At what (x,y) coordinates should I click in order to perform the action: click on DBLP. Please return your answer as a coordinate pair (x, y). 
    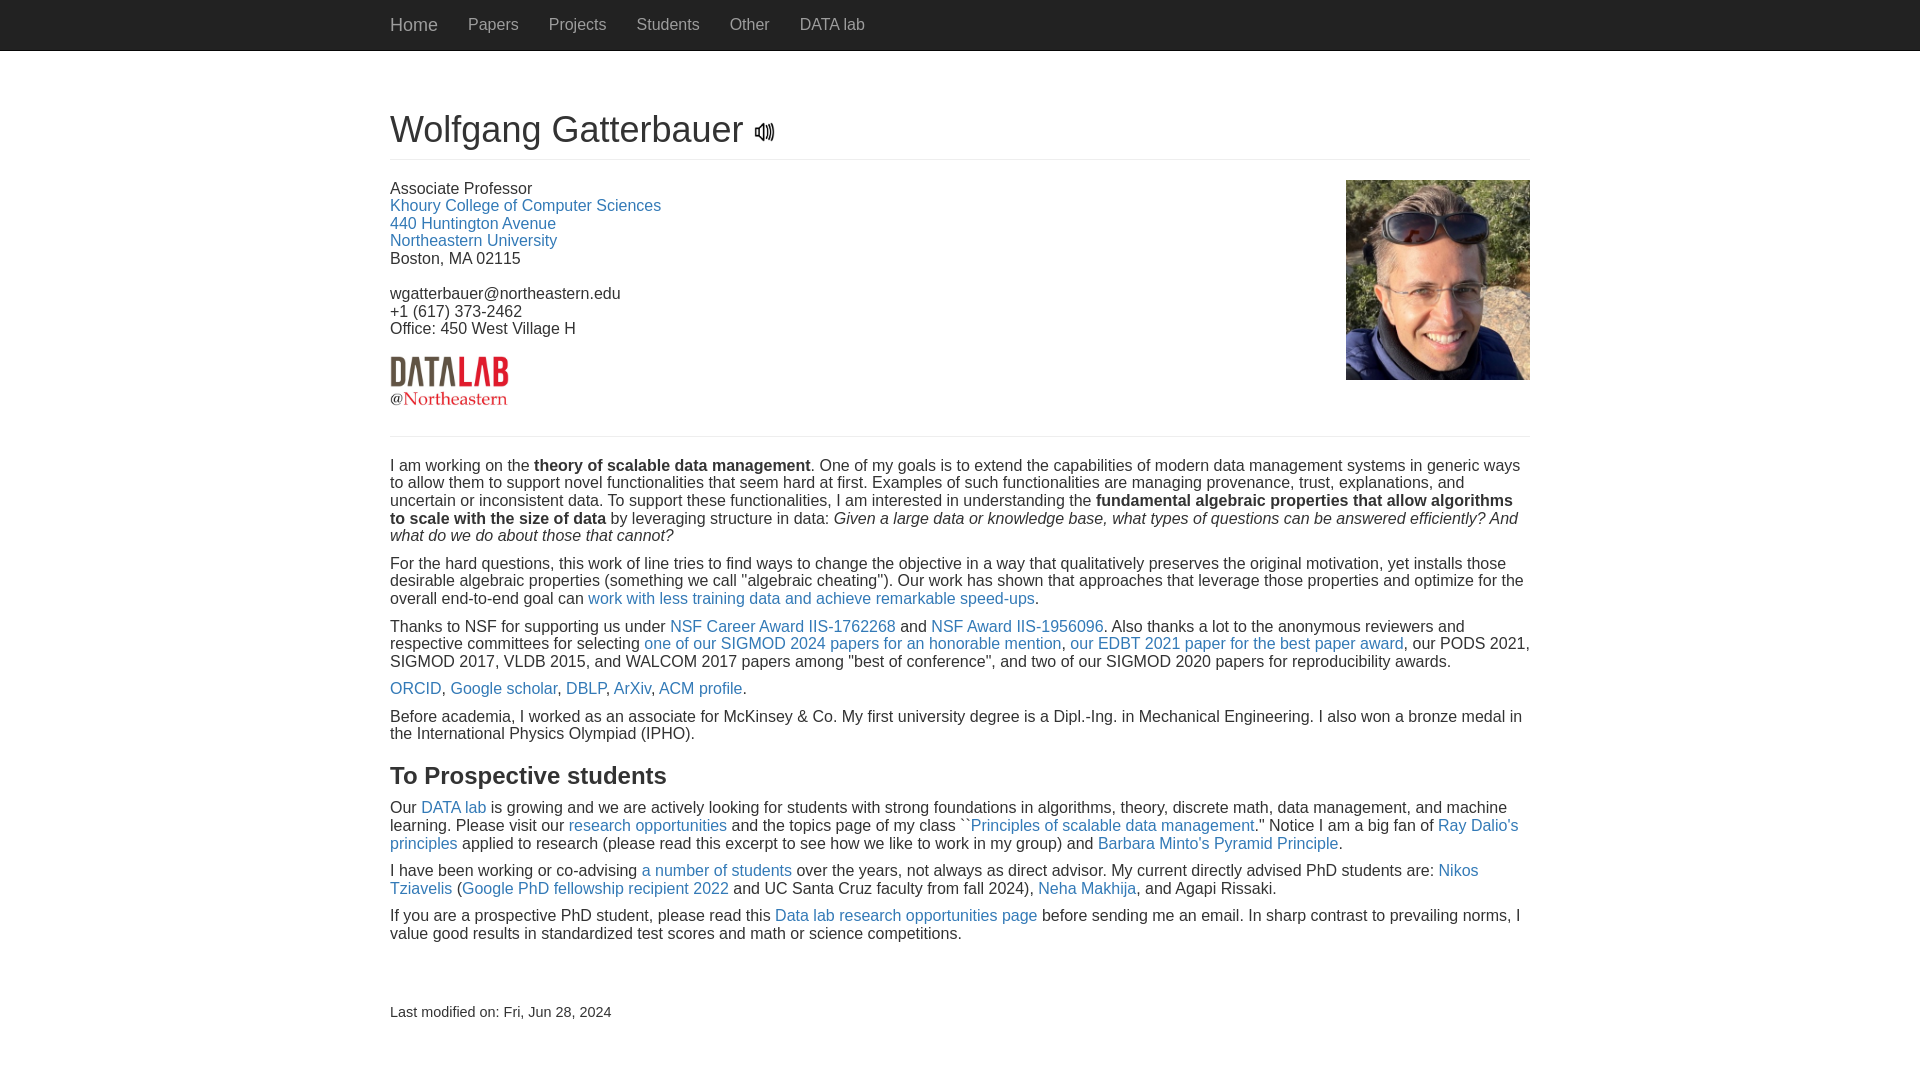
    Looking at the image, I should click on (586, 688).